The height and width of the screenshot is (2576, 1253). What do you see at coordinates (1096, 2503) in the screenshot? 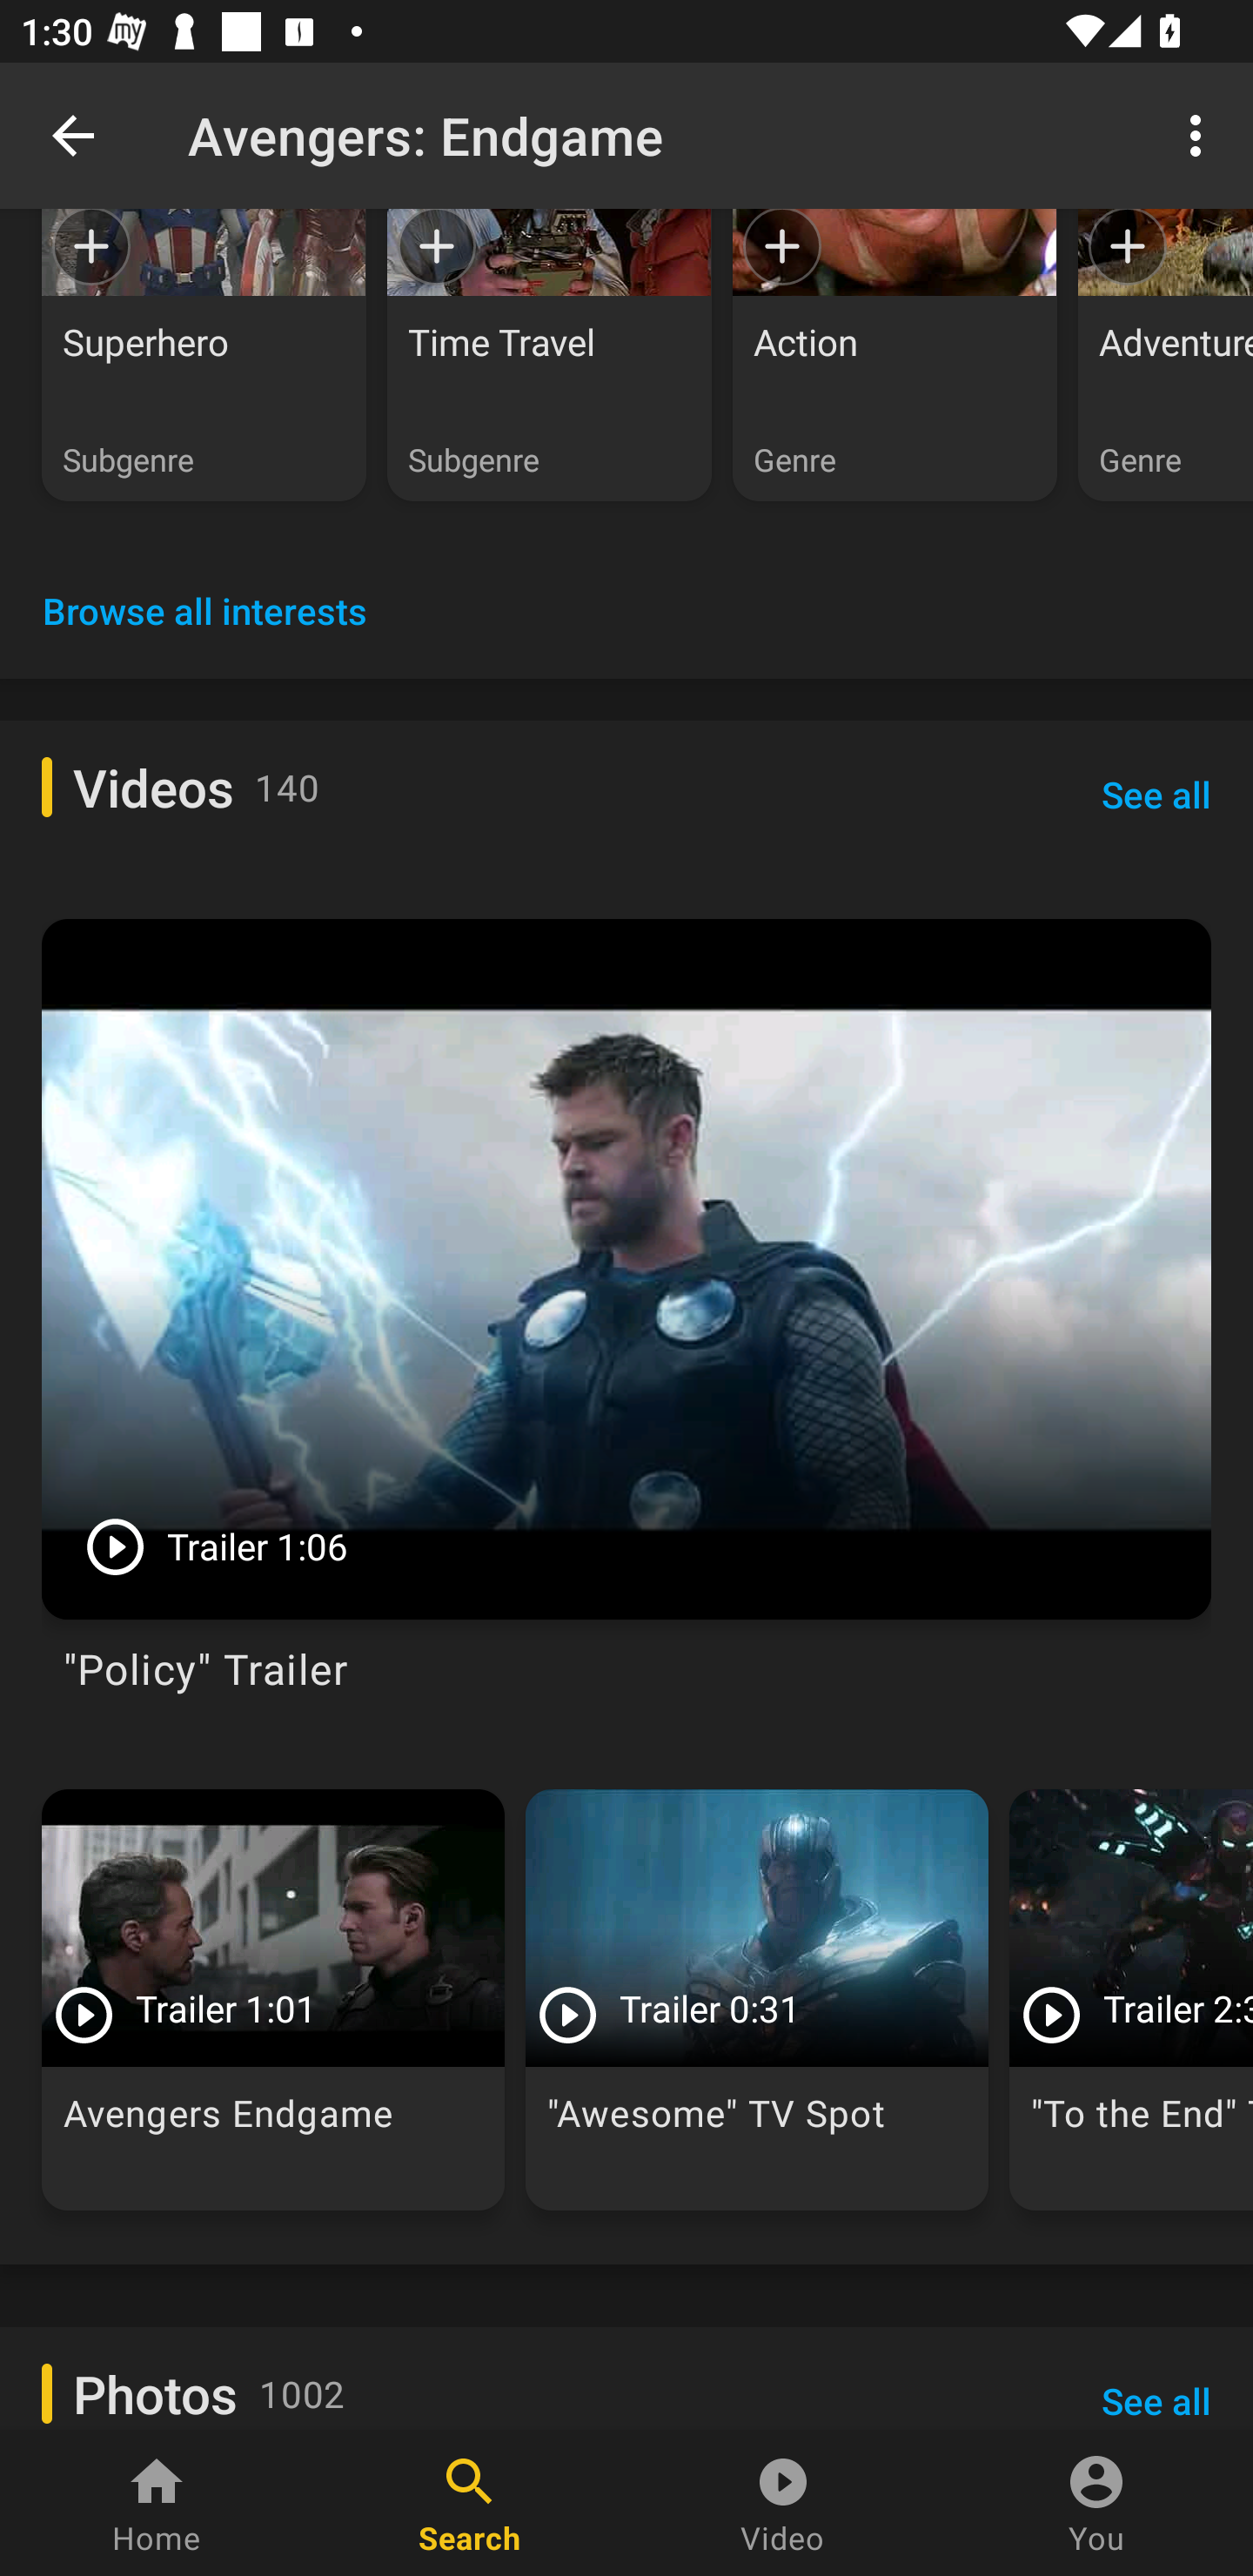
I see `You` at bounding box center [1096, 2503].